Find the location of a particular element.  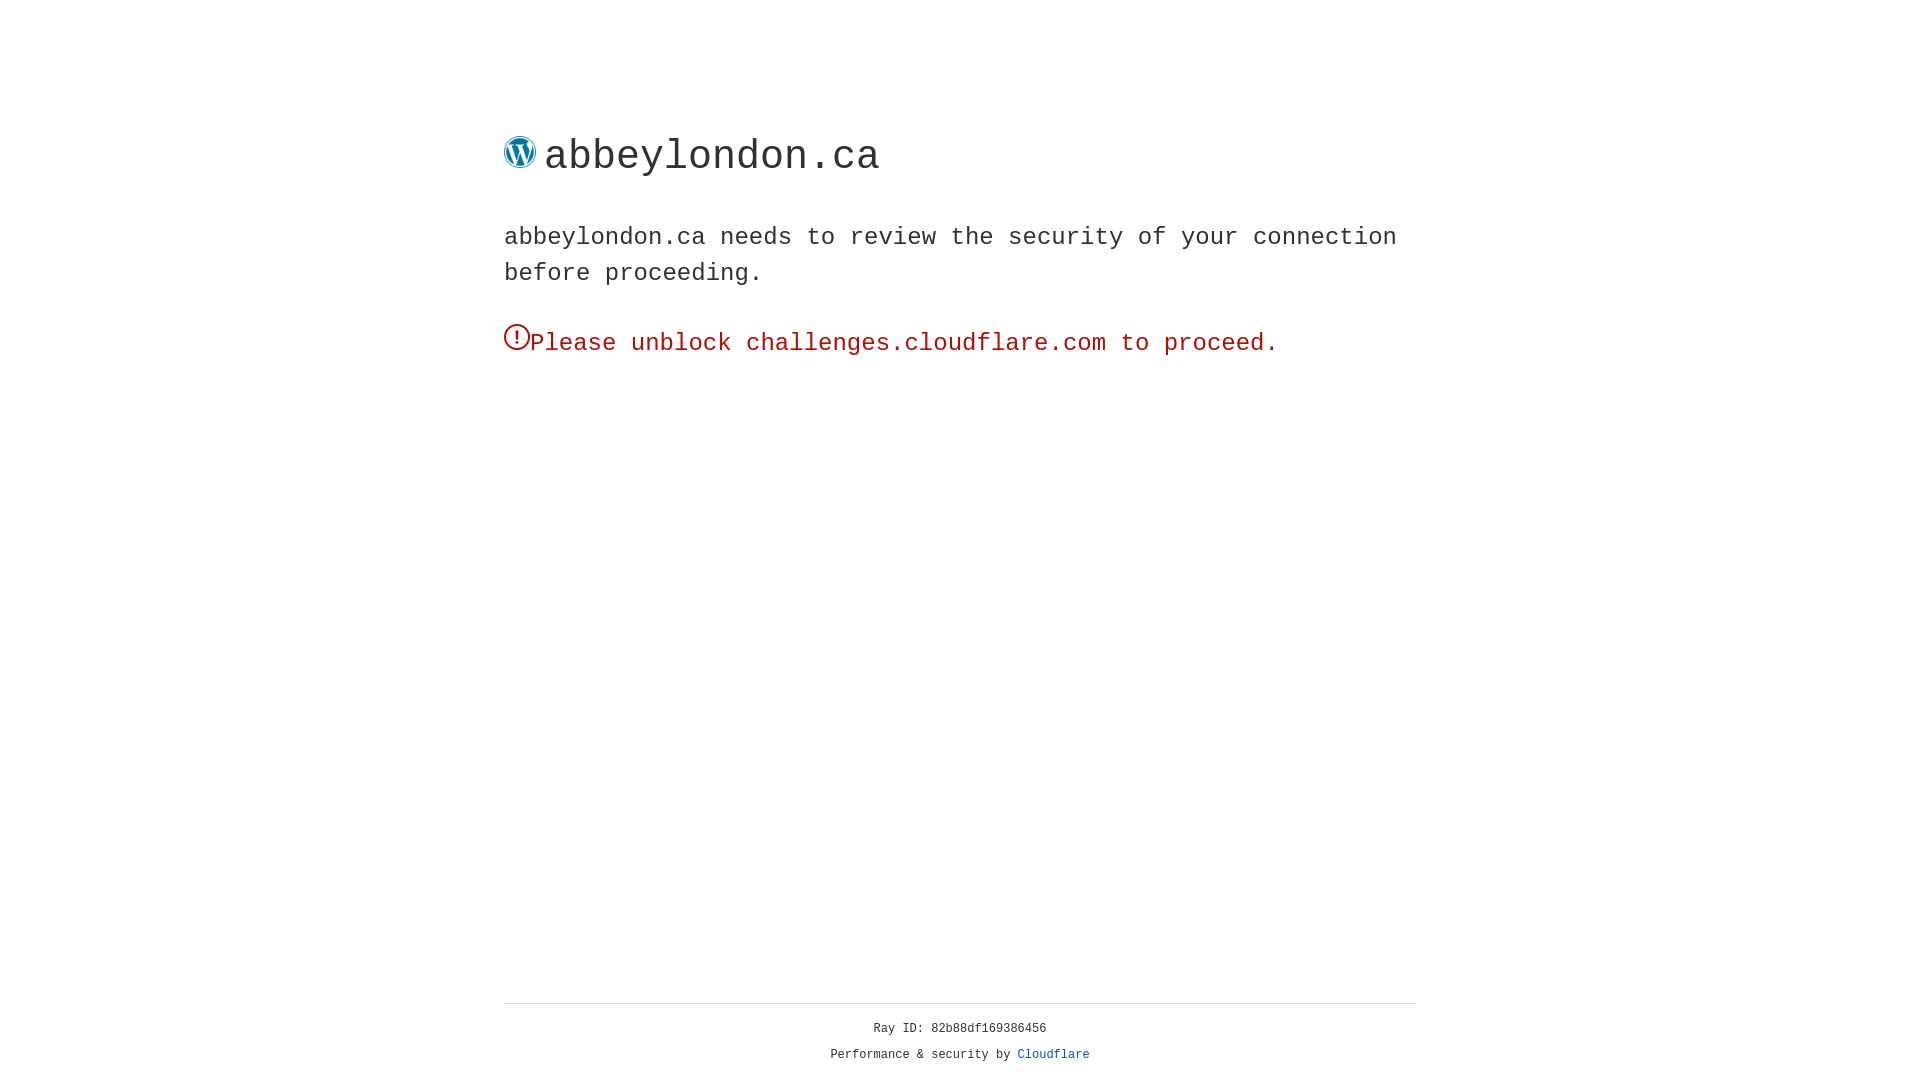

Cloudflare is located at coordinates (1054, 1055).